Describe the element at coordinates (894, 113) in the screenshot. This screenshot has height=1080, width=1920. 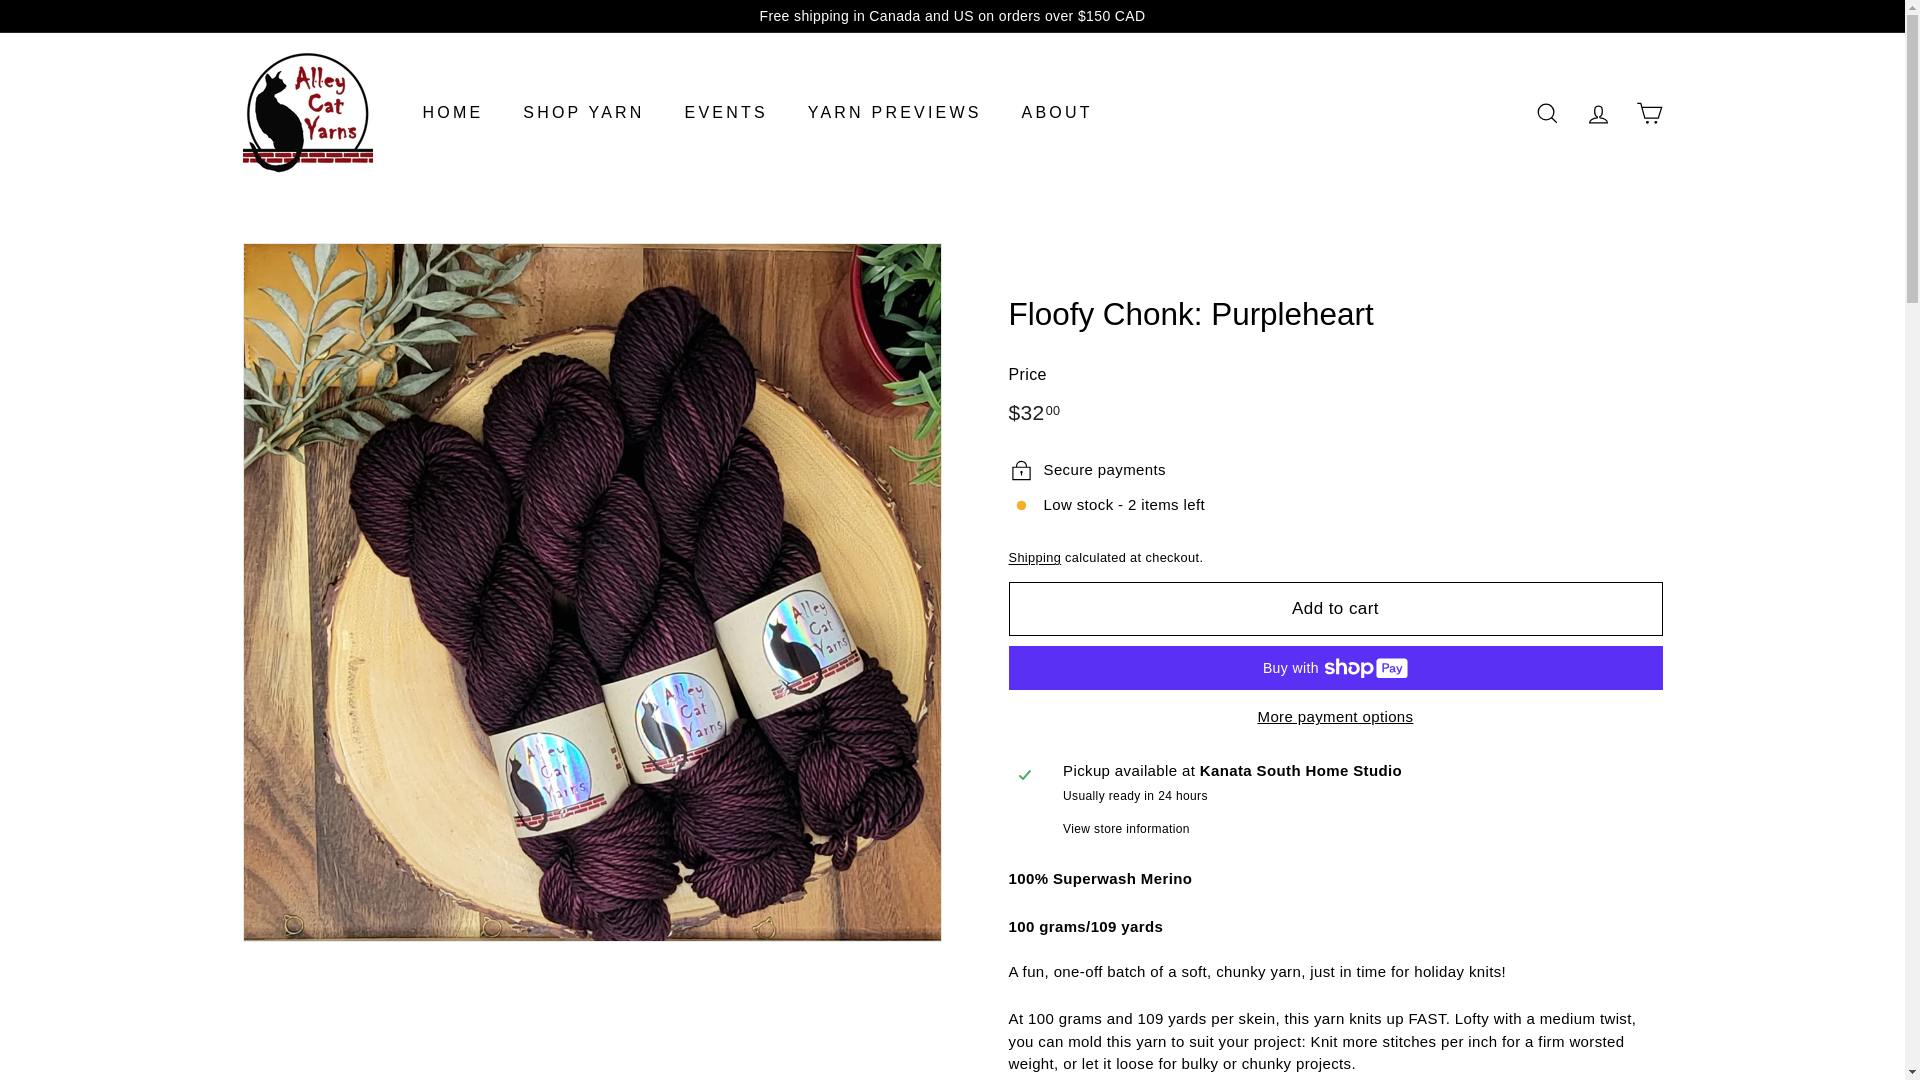
I see `YARN PREVIEWS` at that location.